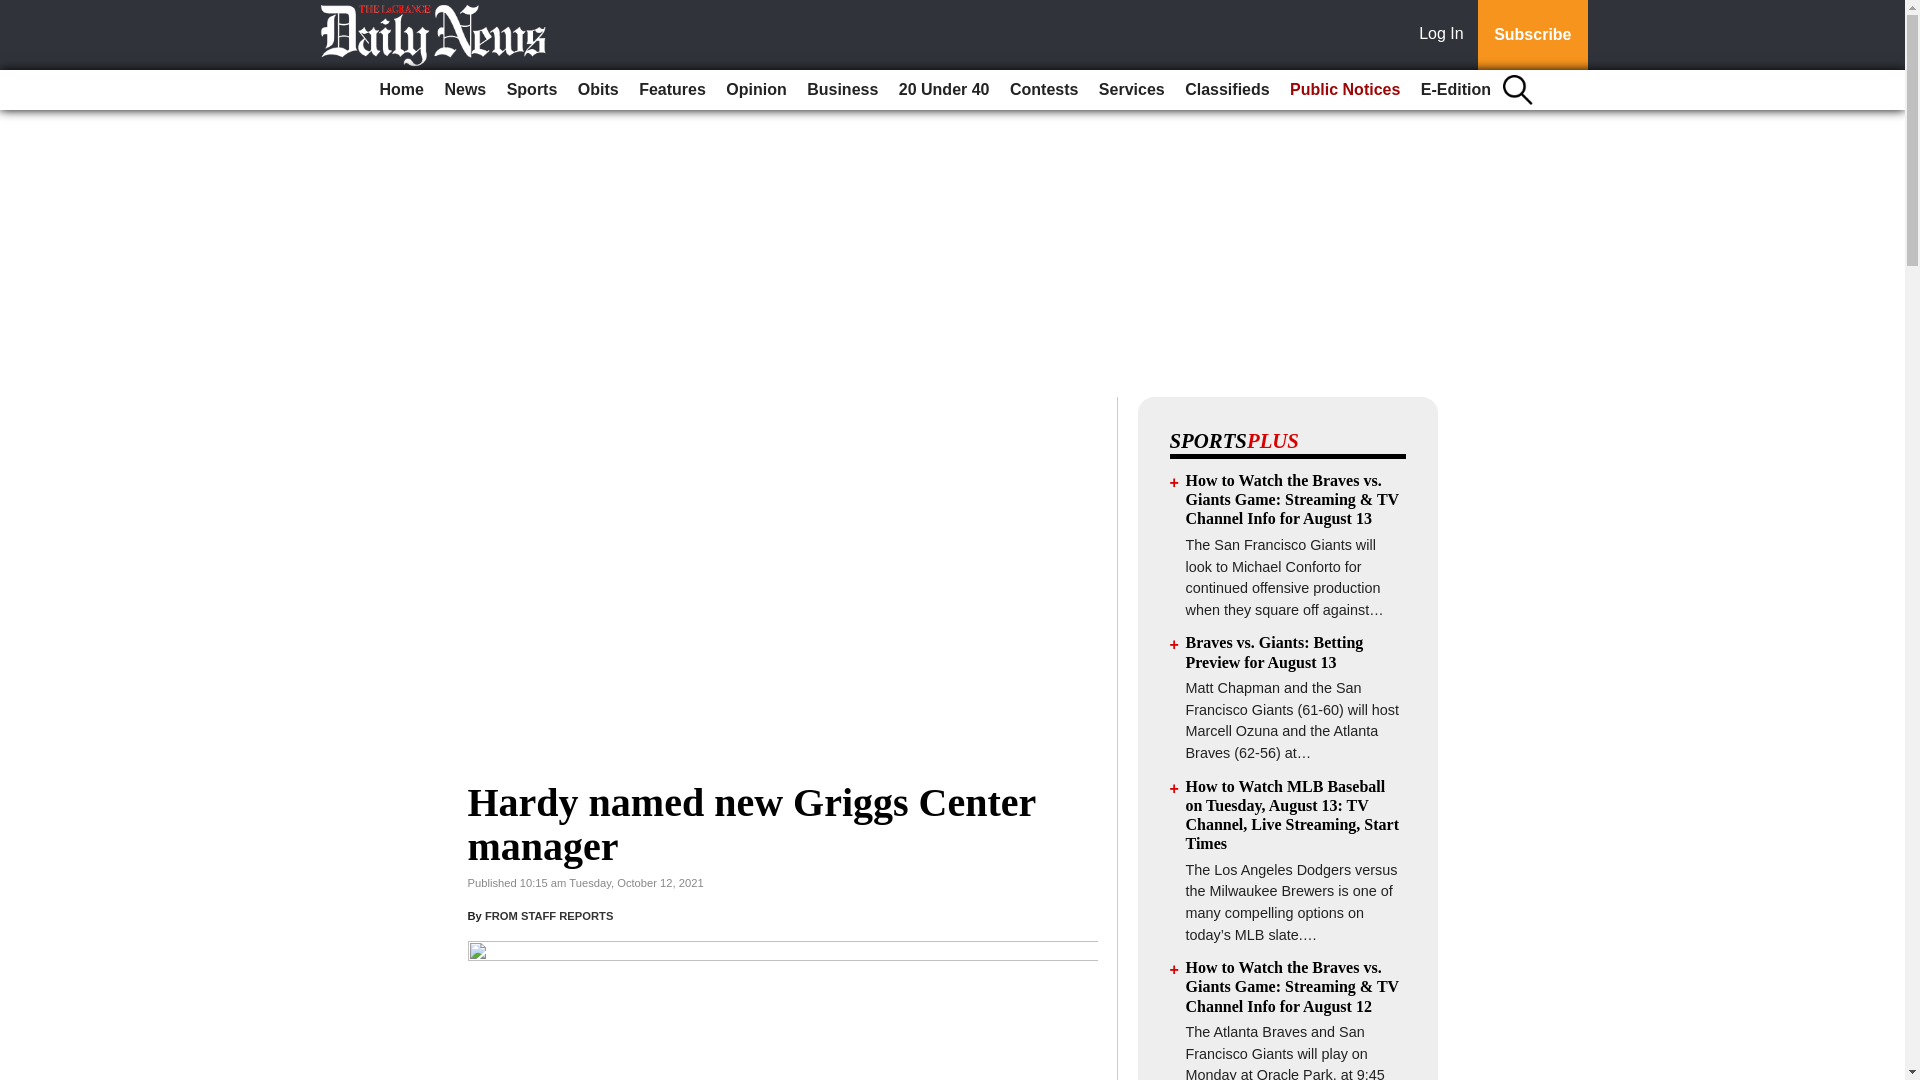  Describe the element at coordinates (1344, 90) in the screenshot. I see `Public Notices` at that location.